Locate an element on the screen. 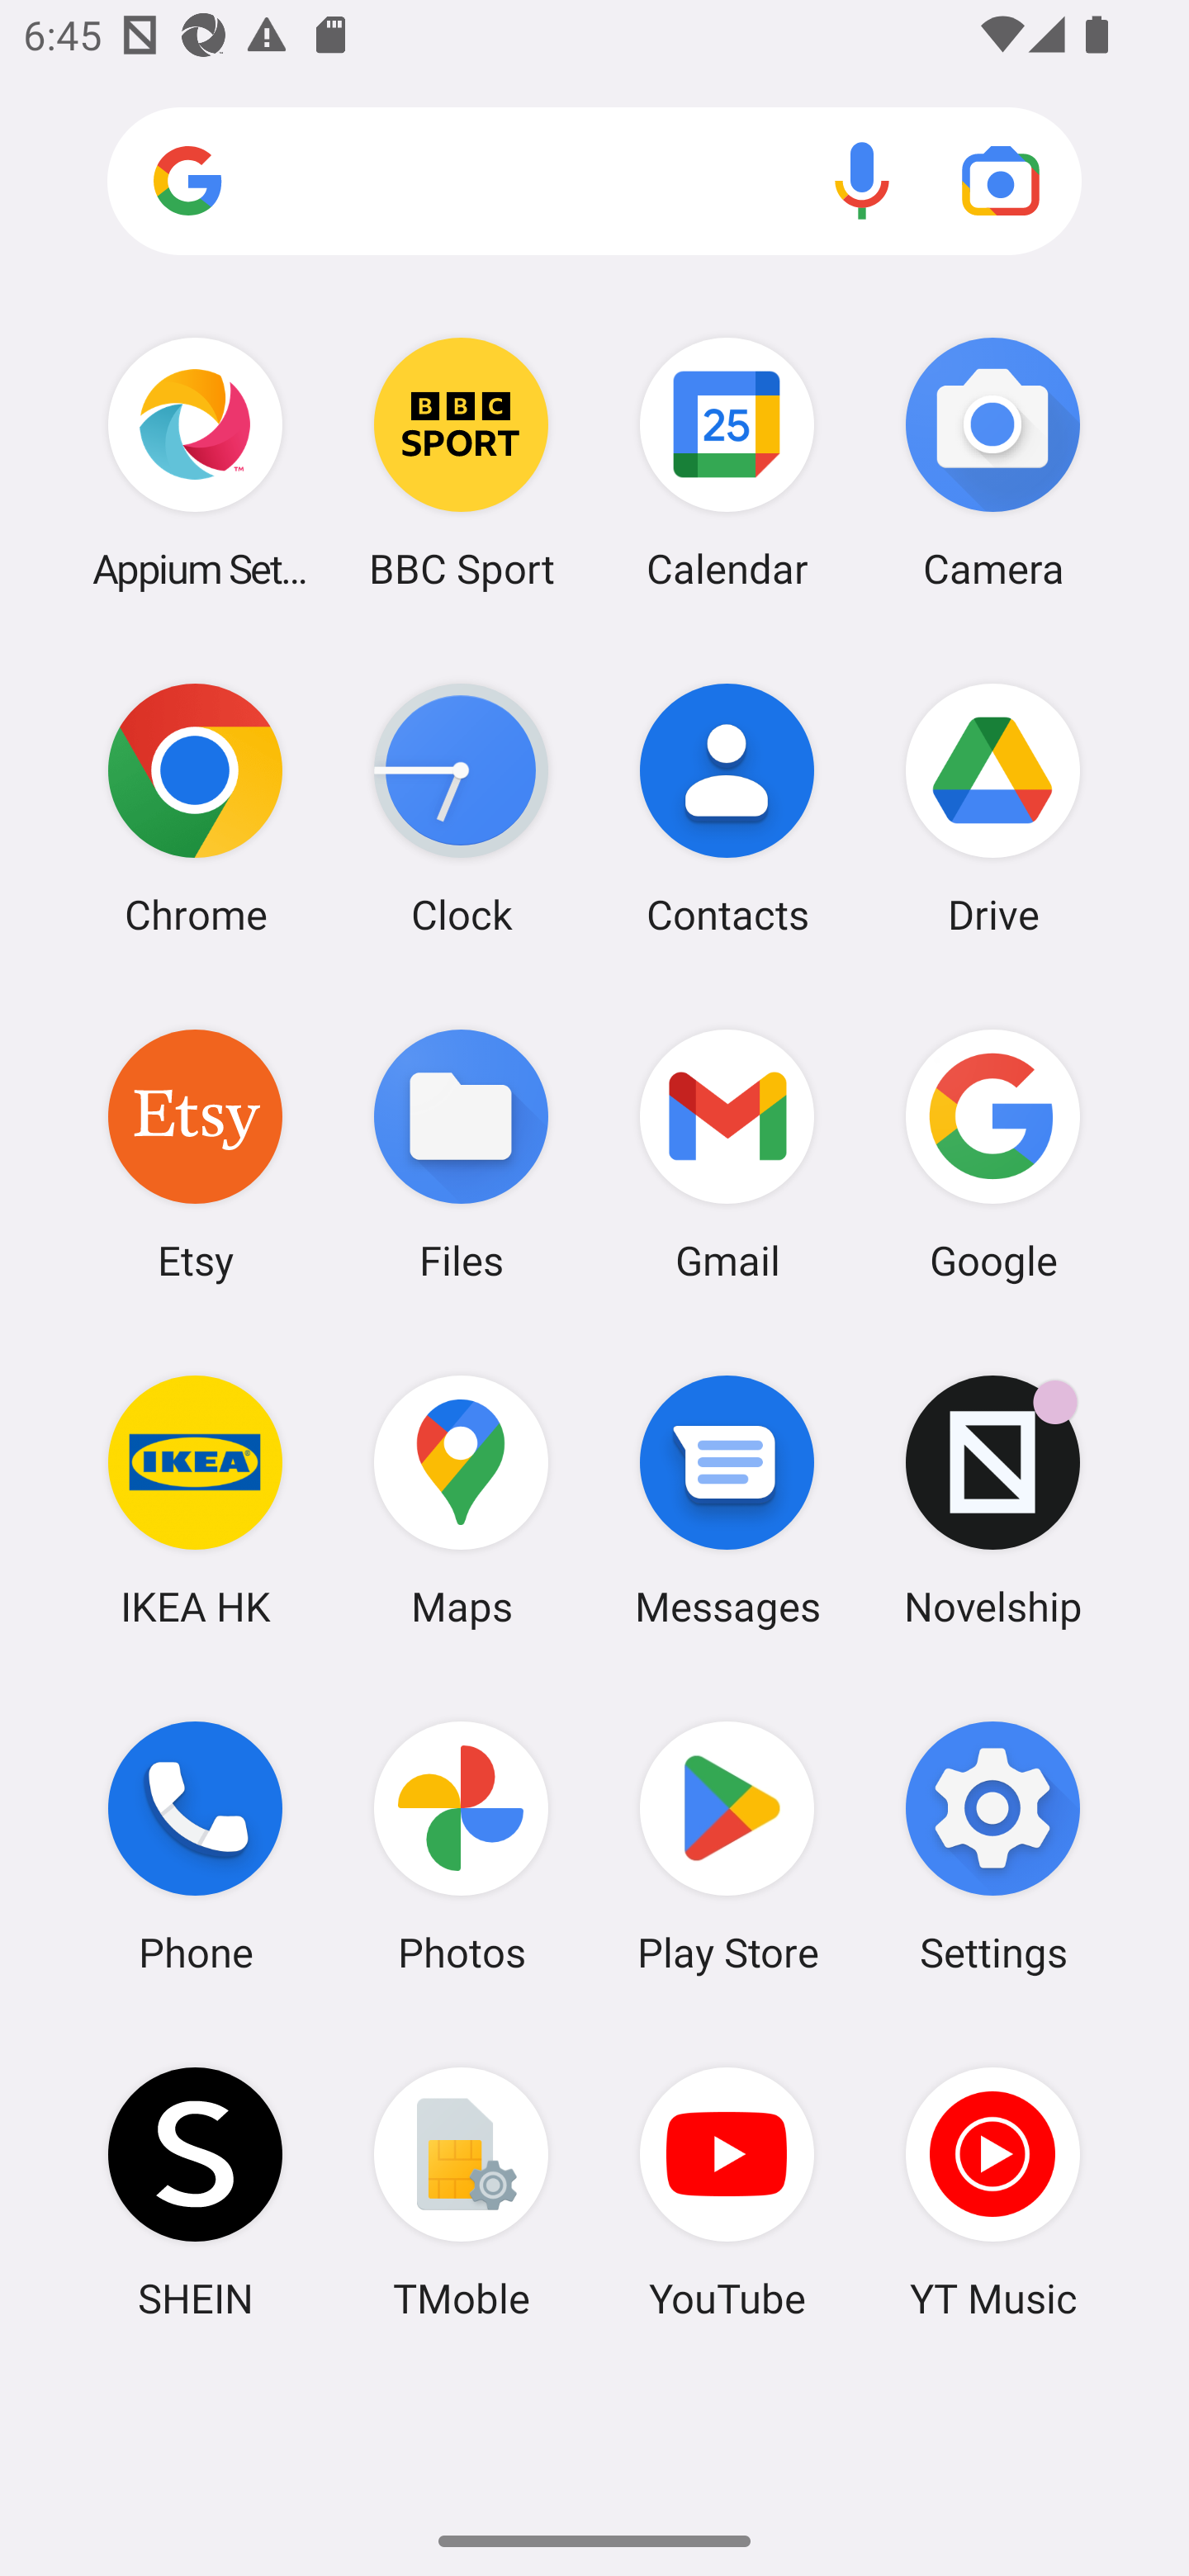 The width and height of the screenshot is (1189, 2576). Etsy is located at coordinates (195, 1153).